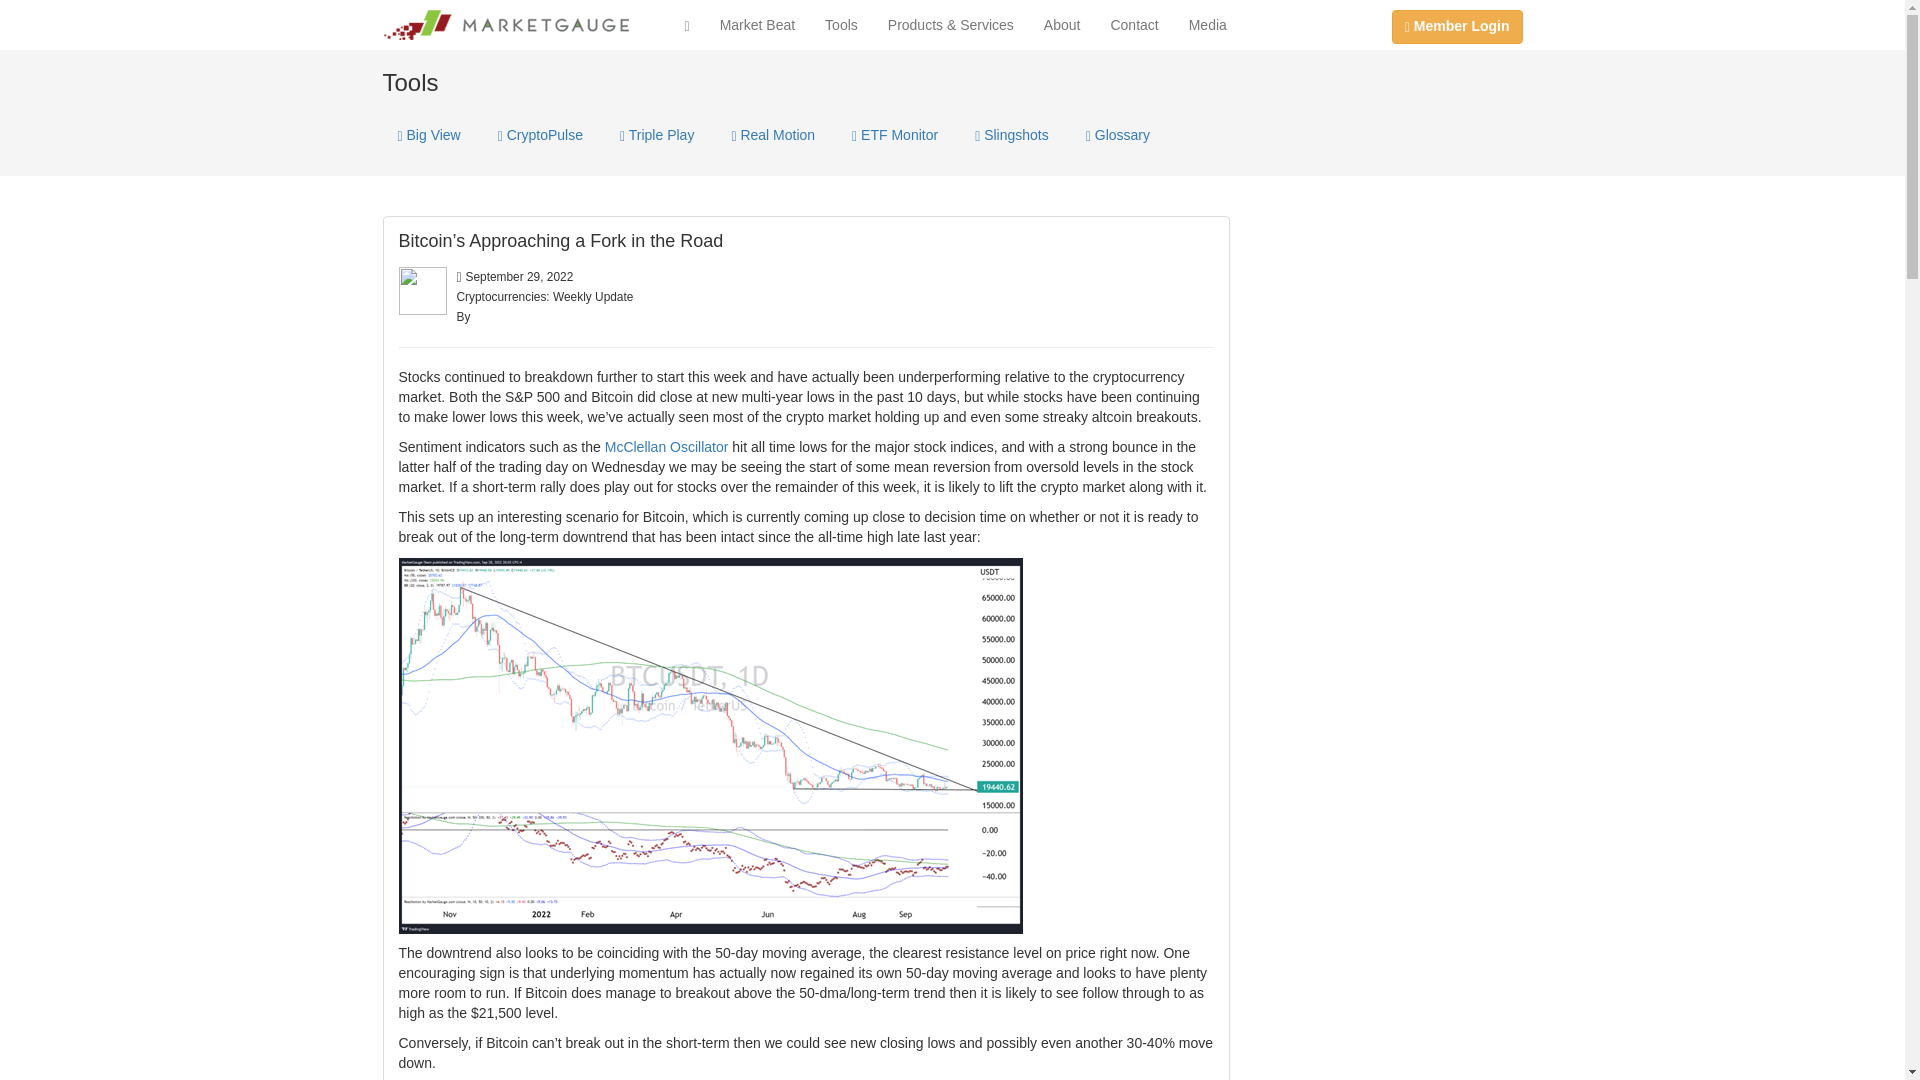  What do you see at coordinates (1012, 135) in the screenshot?
I see `Slingshots` at bounding box center [1012, 135].